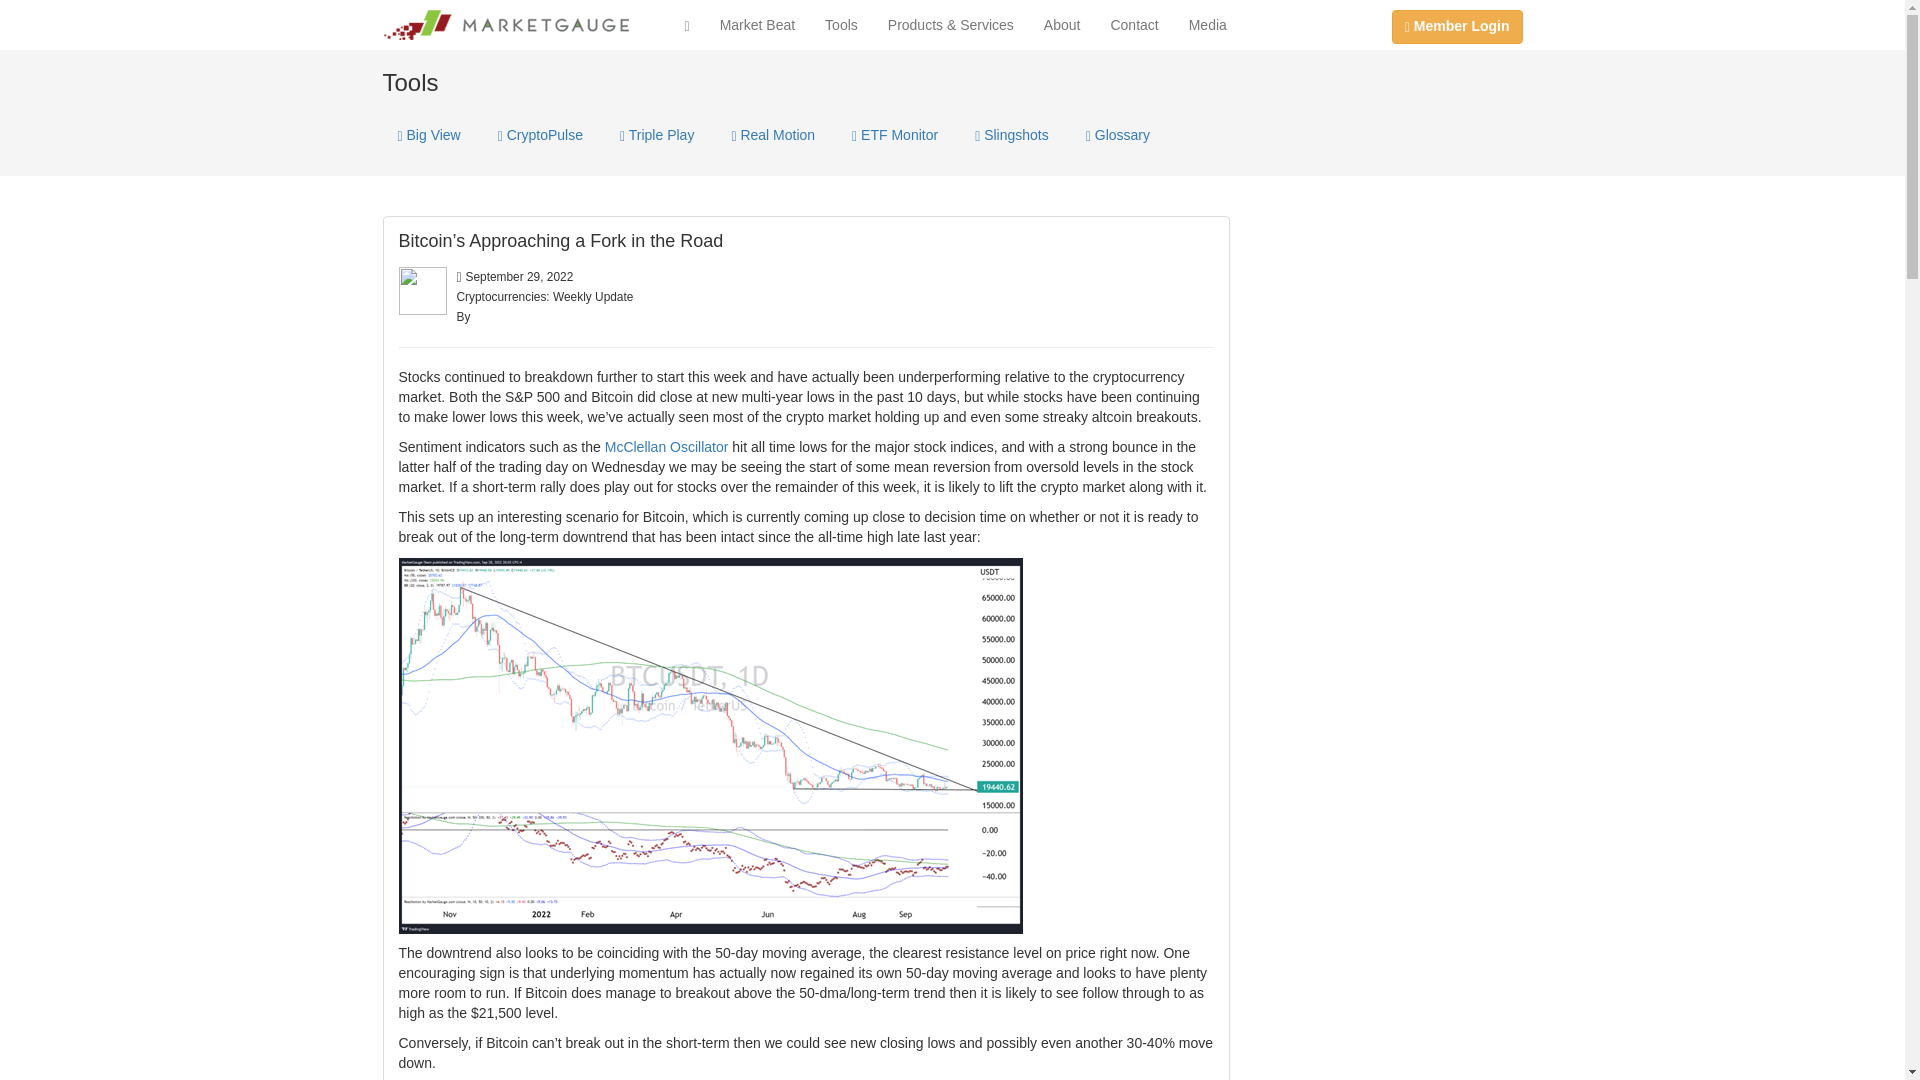  What do you see at coordinates (1012, 135) in the screenshot?
I see `Slingshots` at bounding box center [1012, 135].